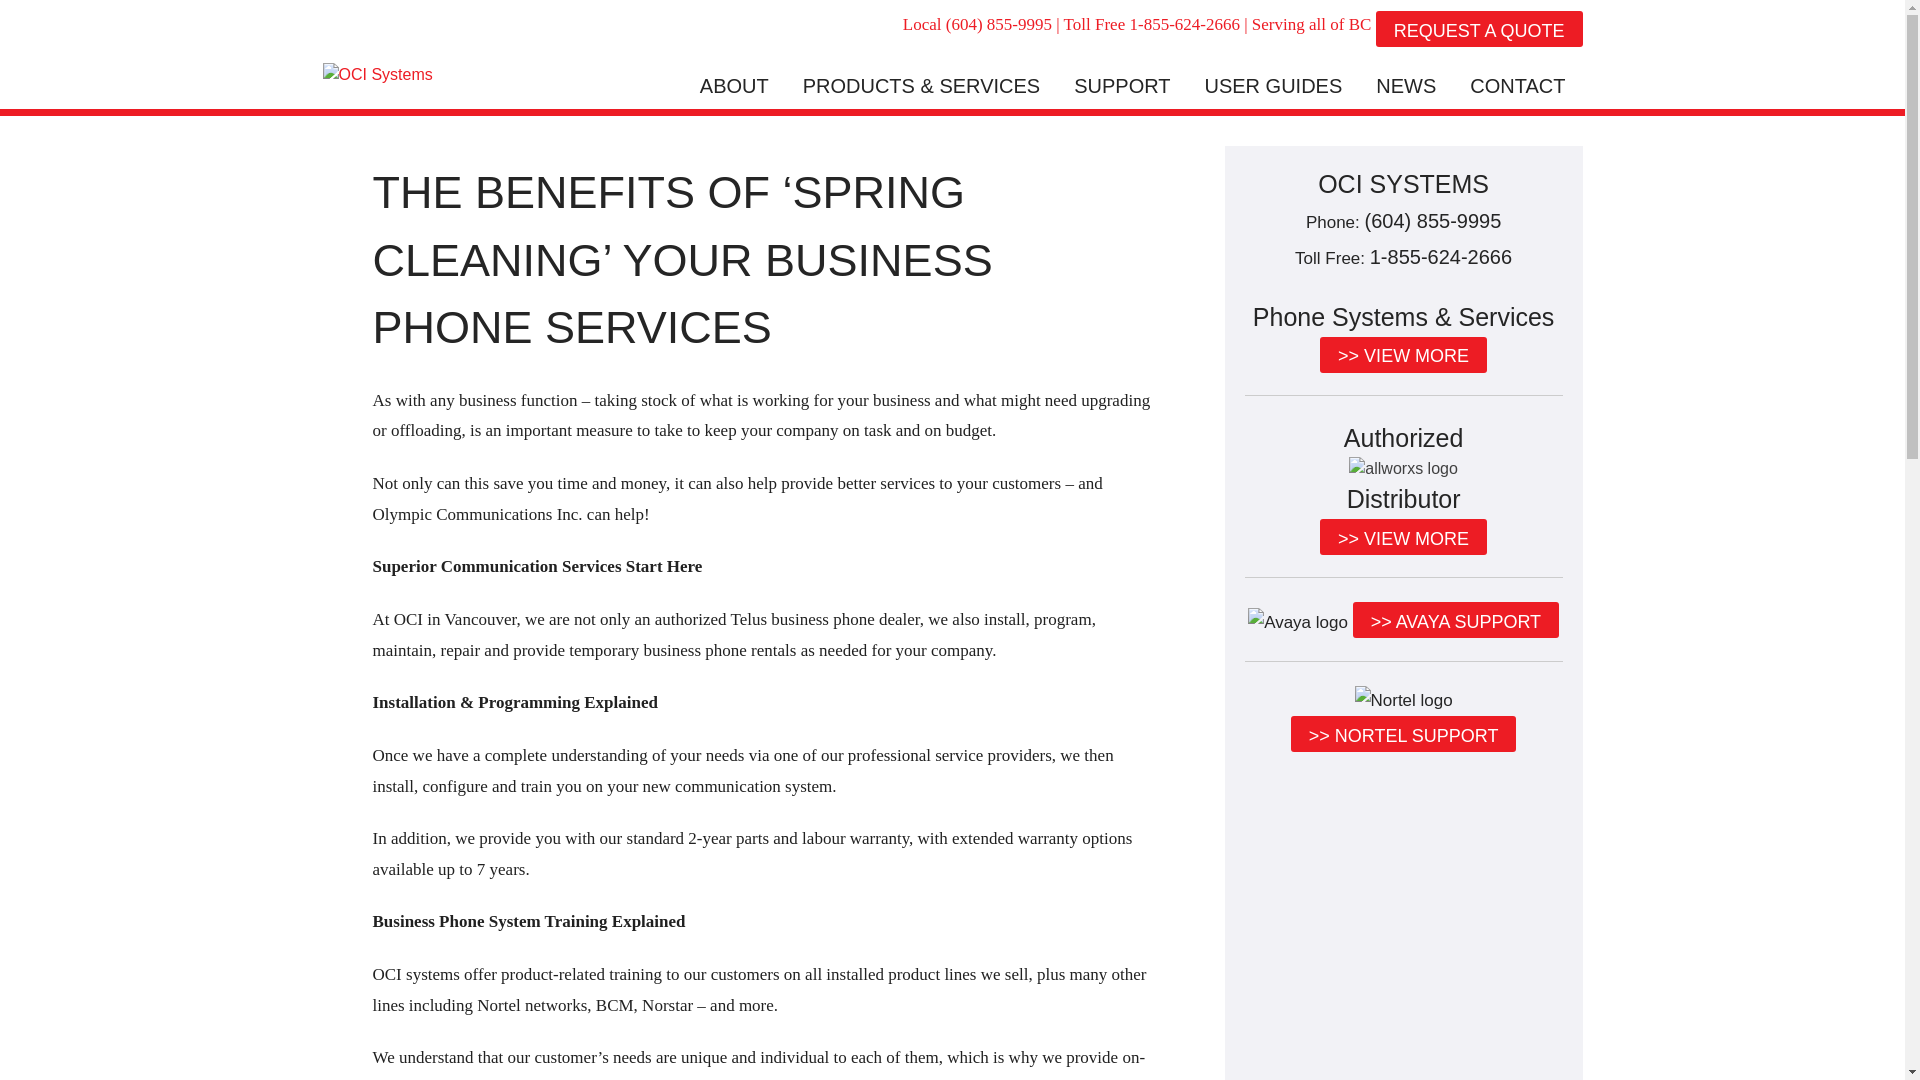  What do you see at coordinates (1272, 86) in the screenshot?
I see `USER GUIDES` at bounding box center [1272, 86].